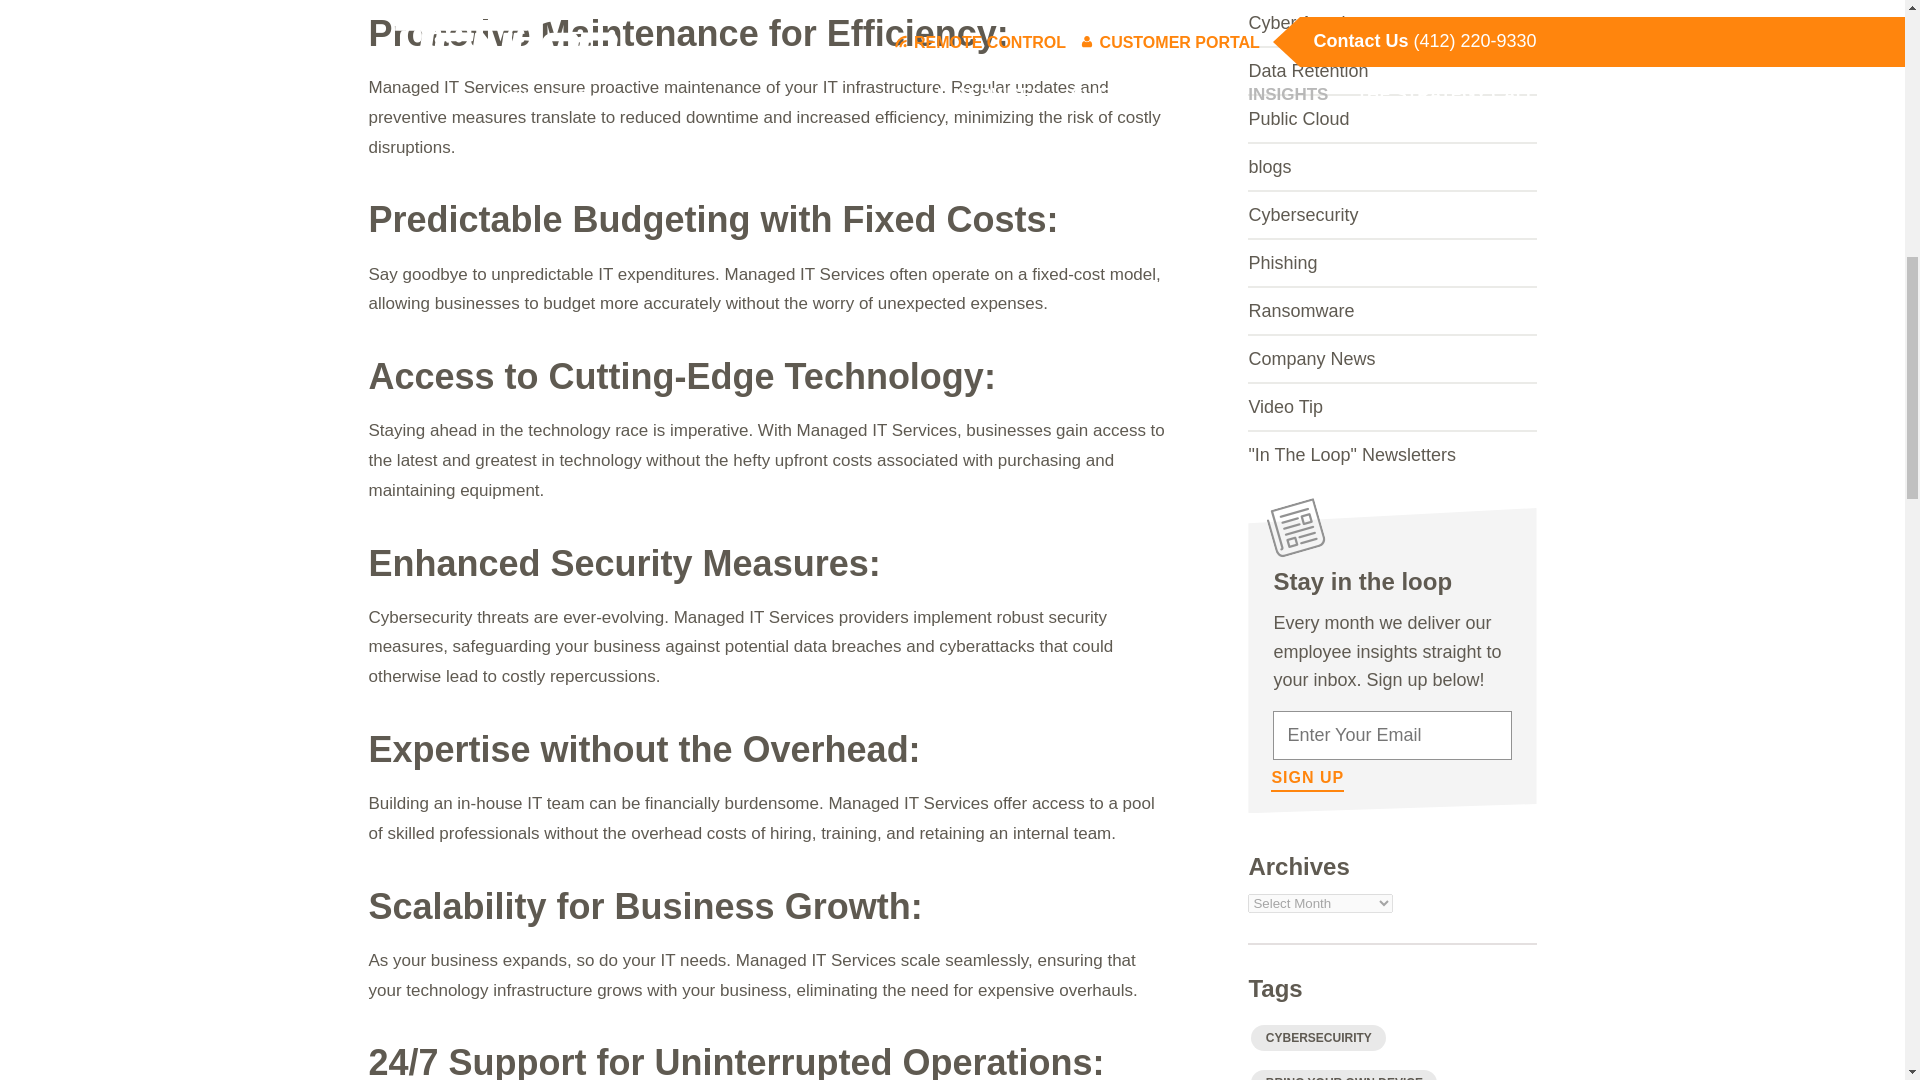  What do you see at coordinates (1308, 780) in the screenshot?
I see `Sign Up` at bounding box center [1308, 780].